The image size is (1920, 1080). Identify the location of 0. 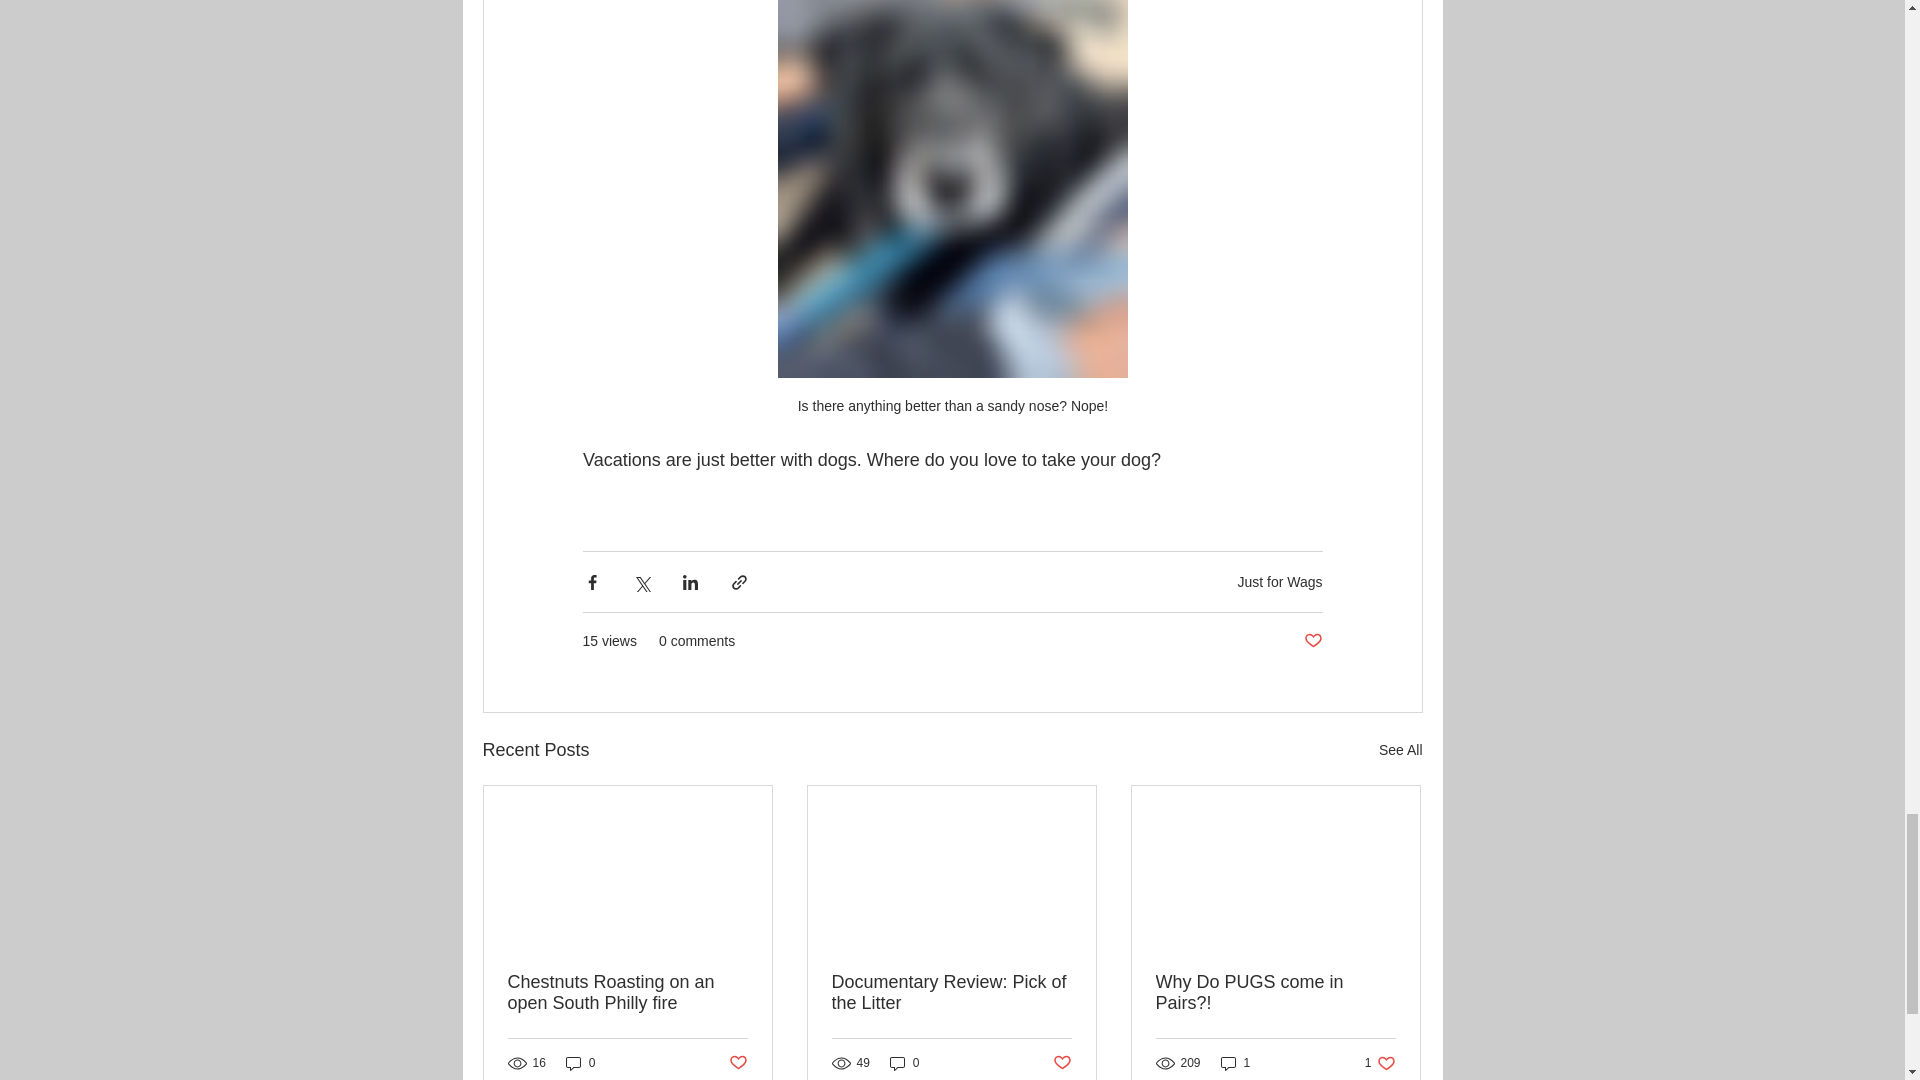
(904, 1064).